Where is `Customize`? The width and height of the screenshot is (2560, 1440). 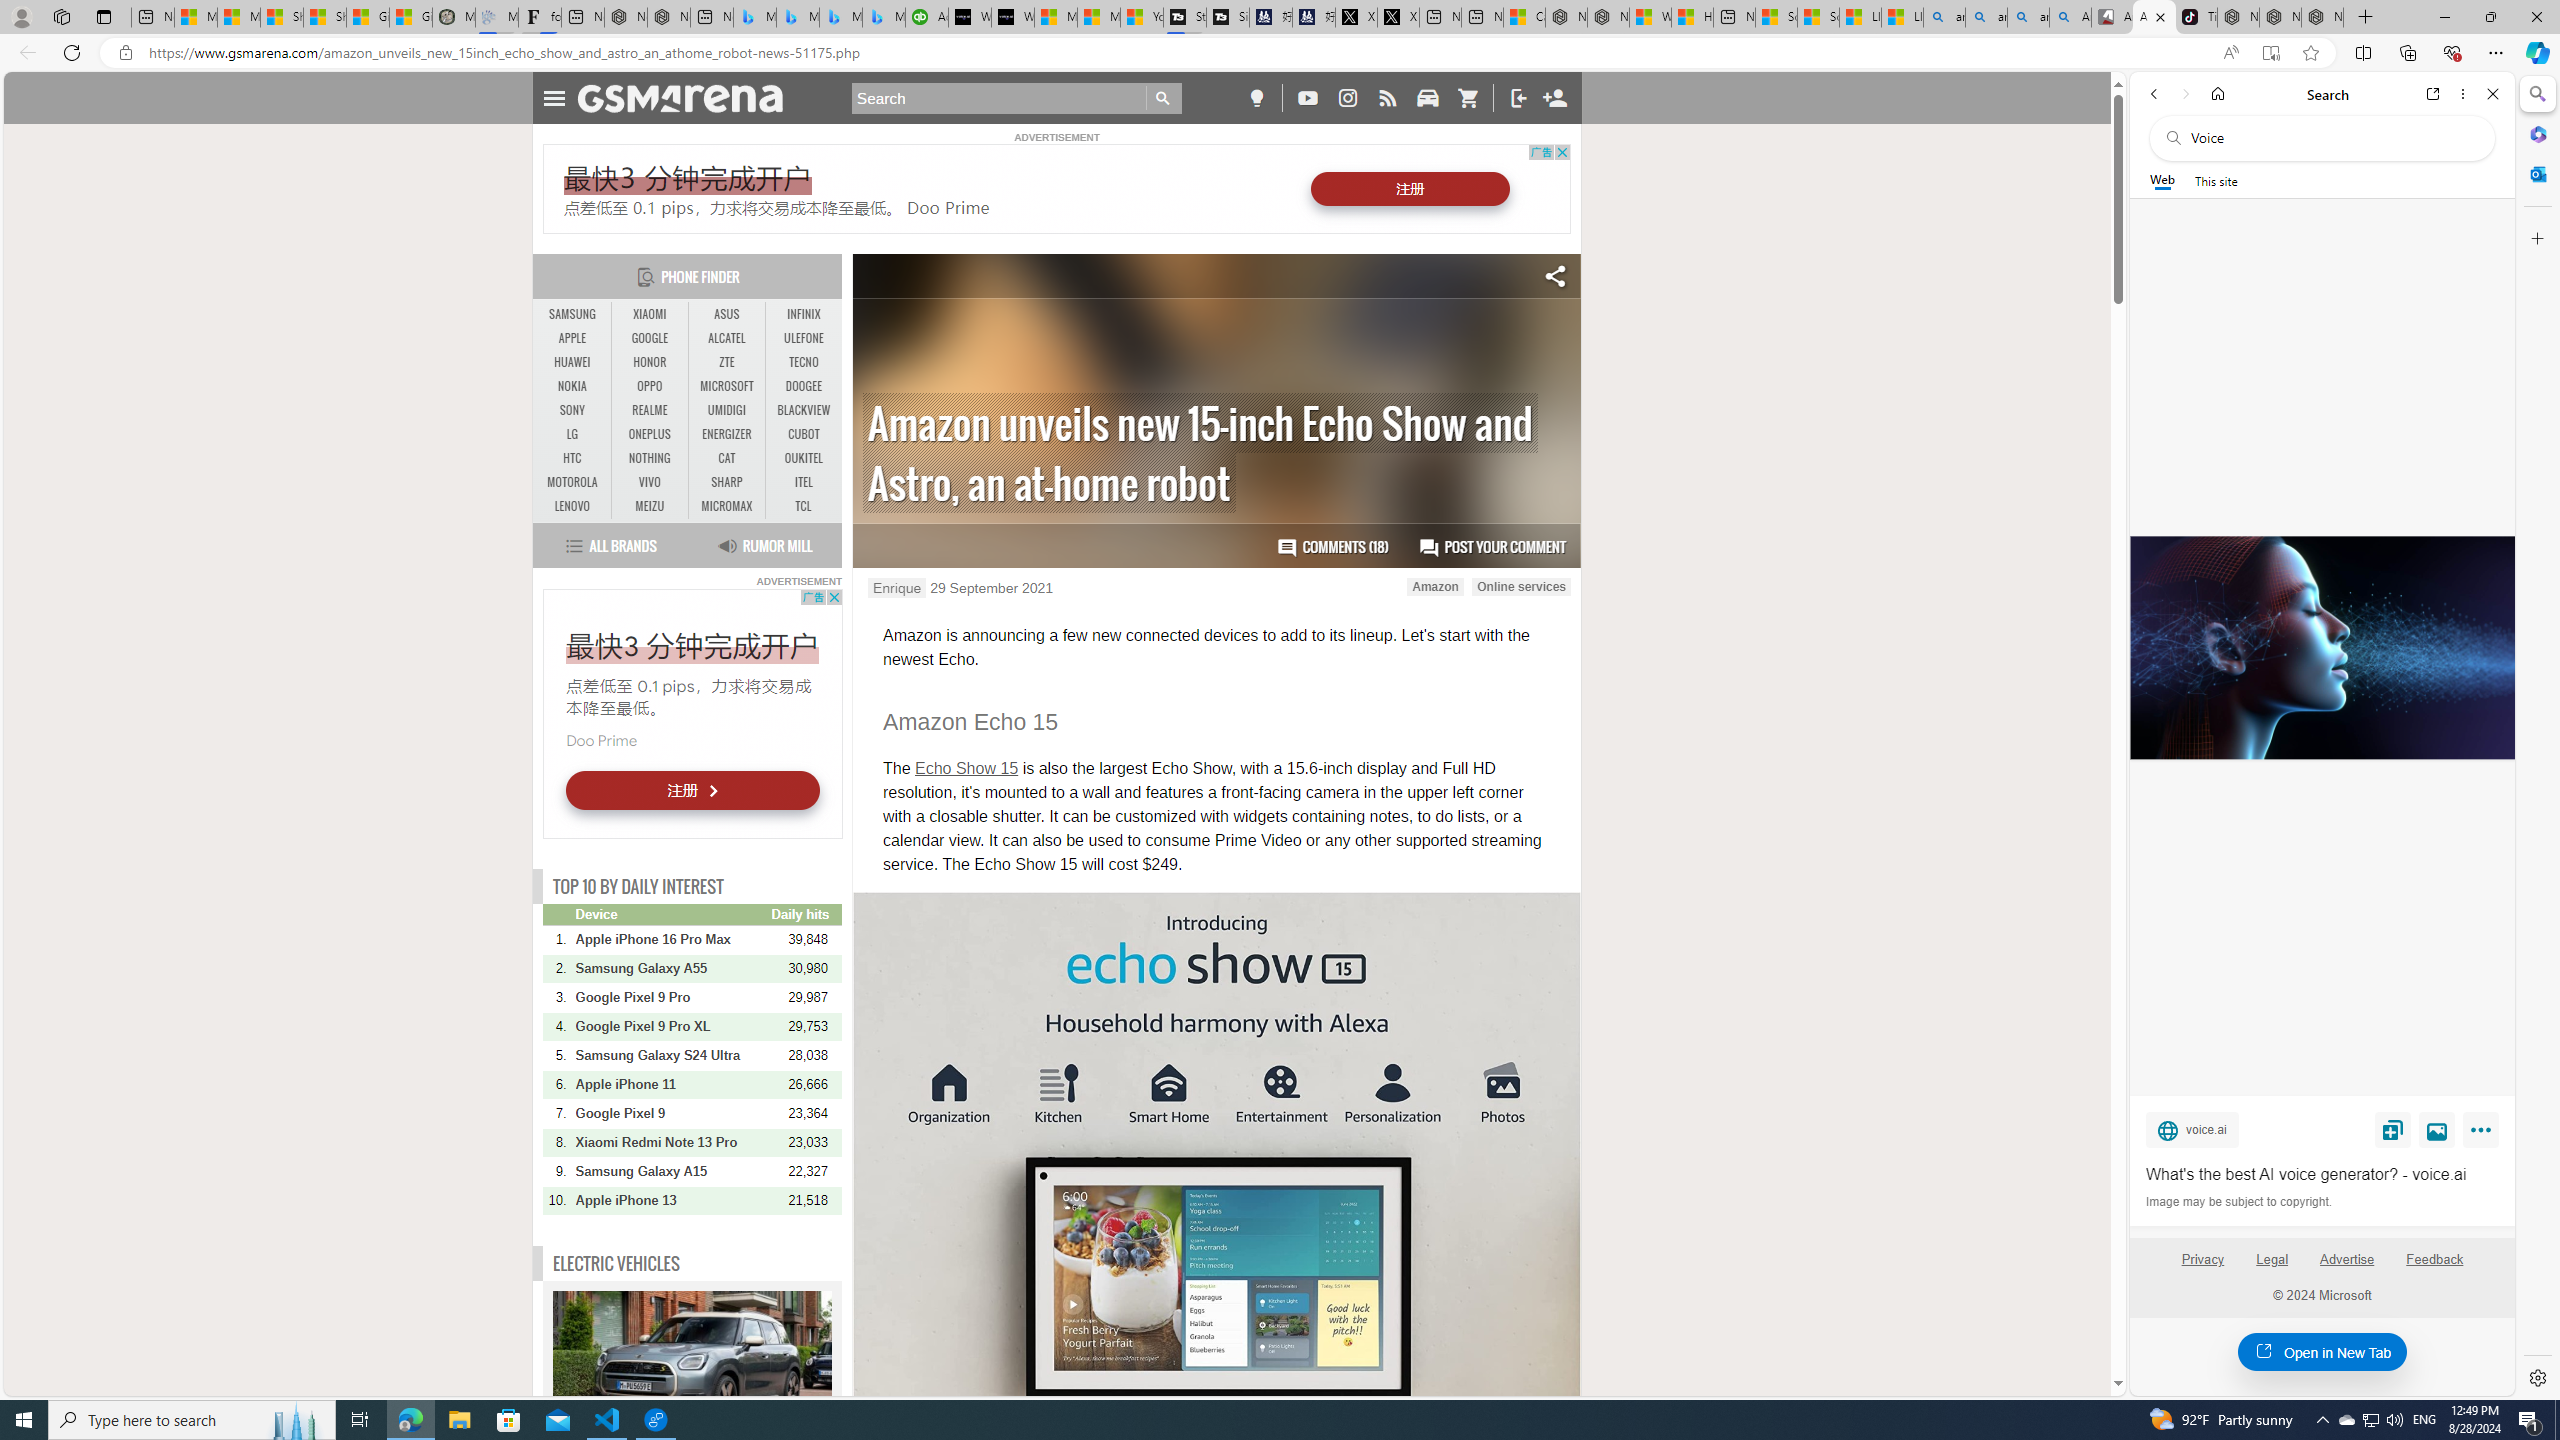 Customize is located at coordinates (2536, 238).